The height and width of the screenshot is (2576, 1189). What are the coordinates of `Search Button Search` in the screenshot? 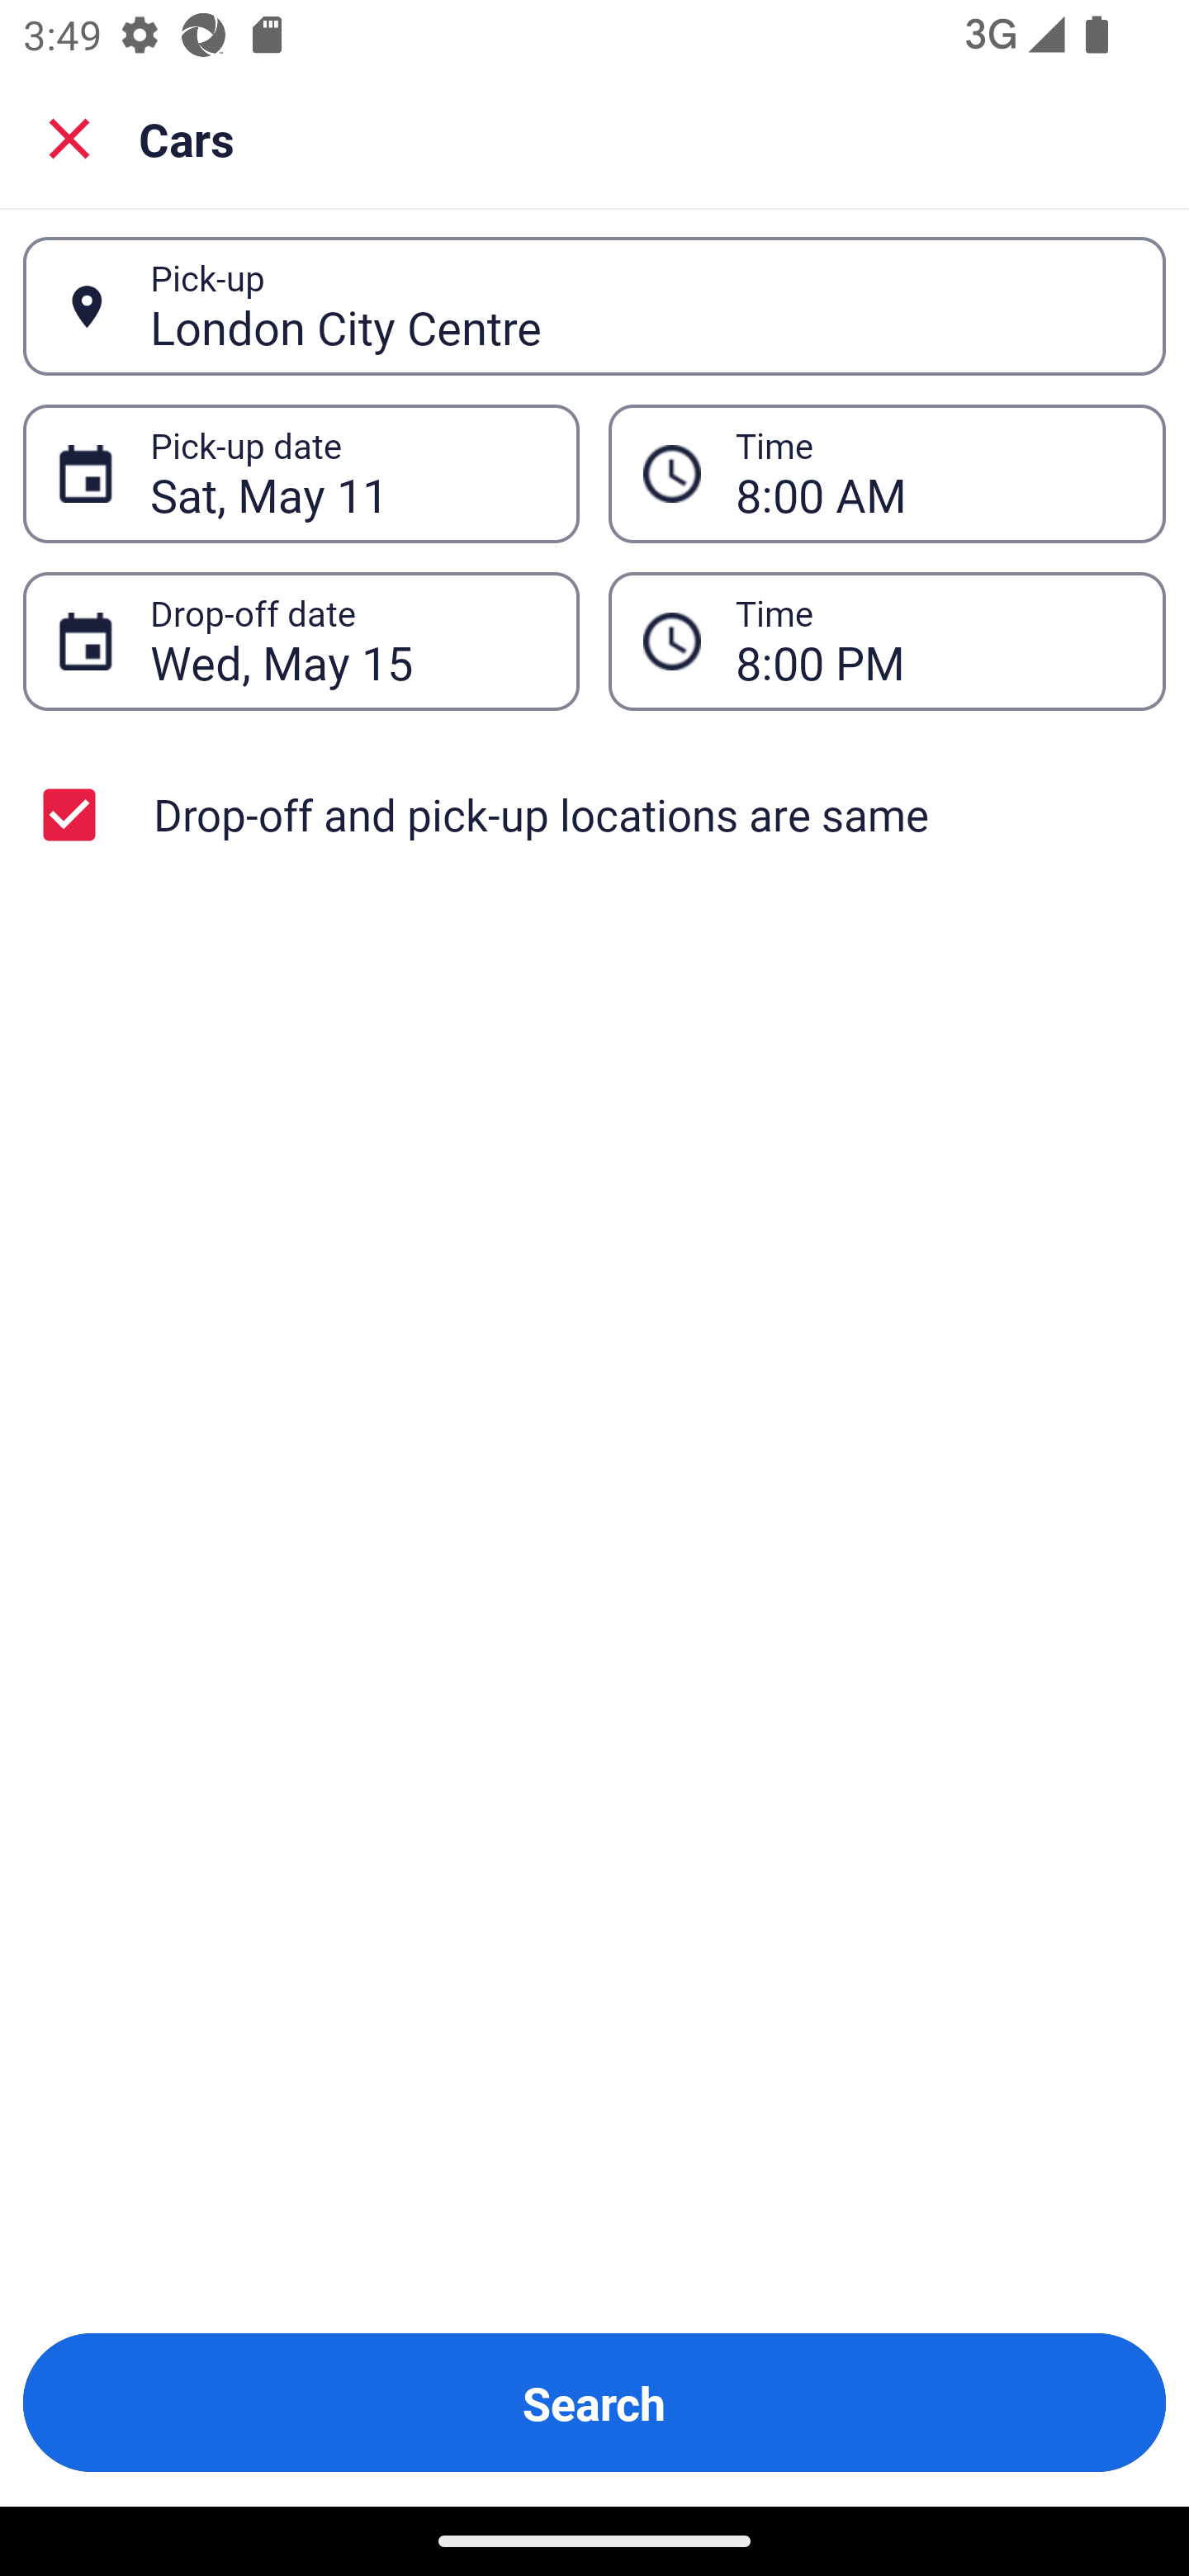 It's located at (594, 2403).